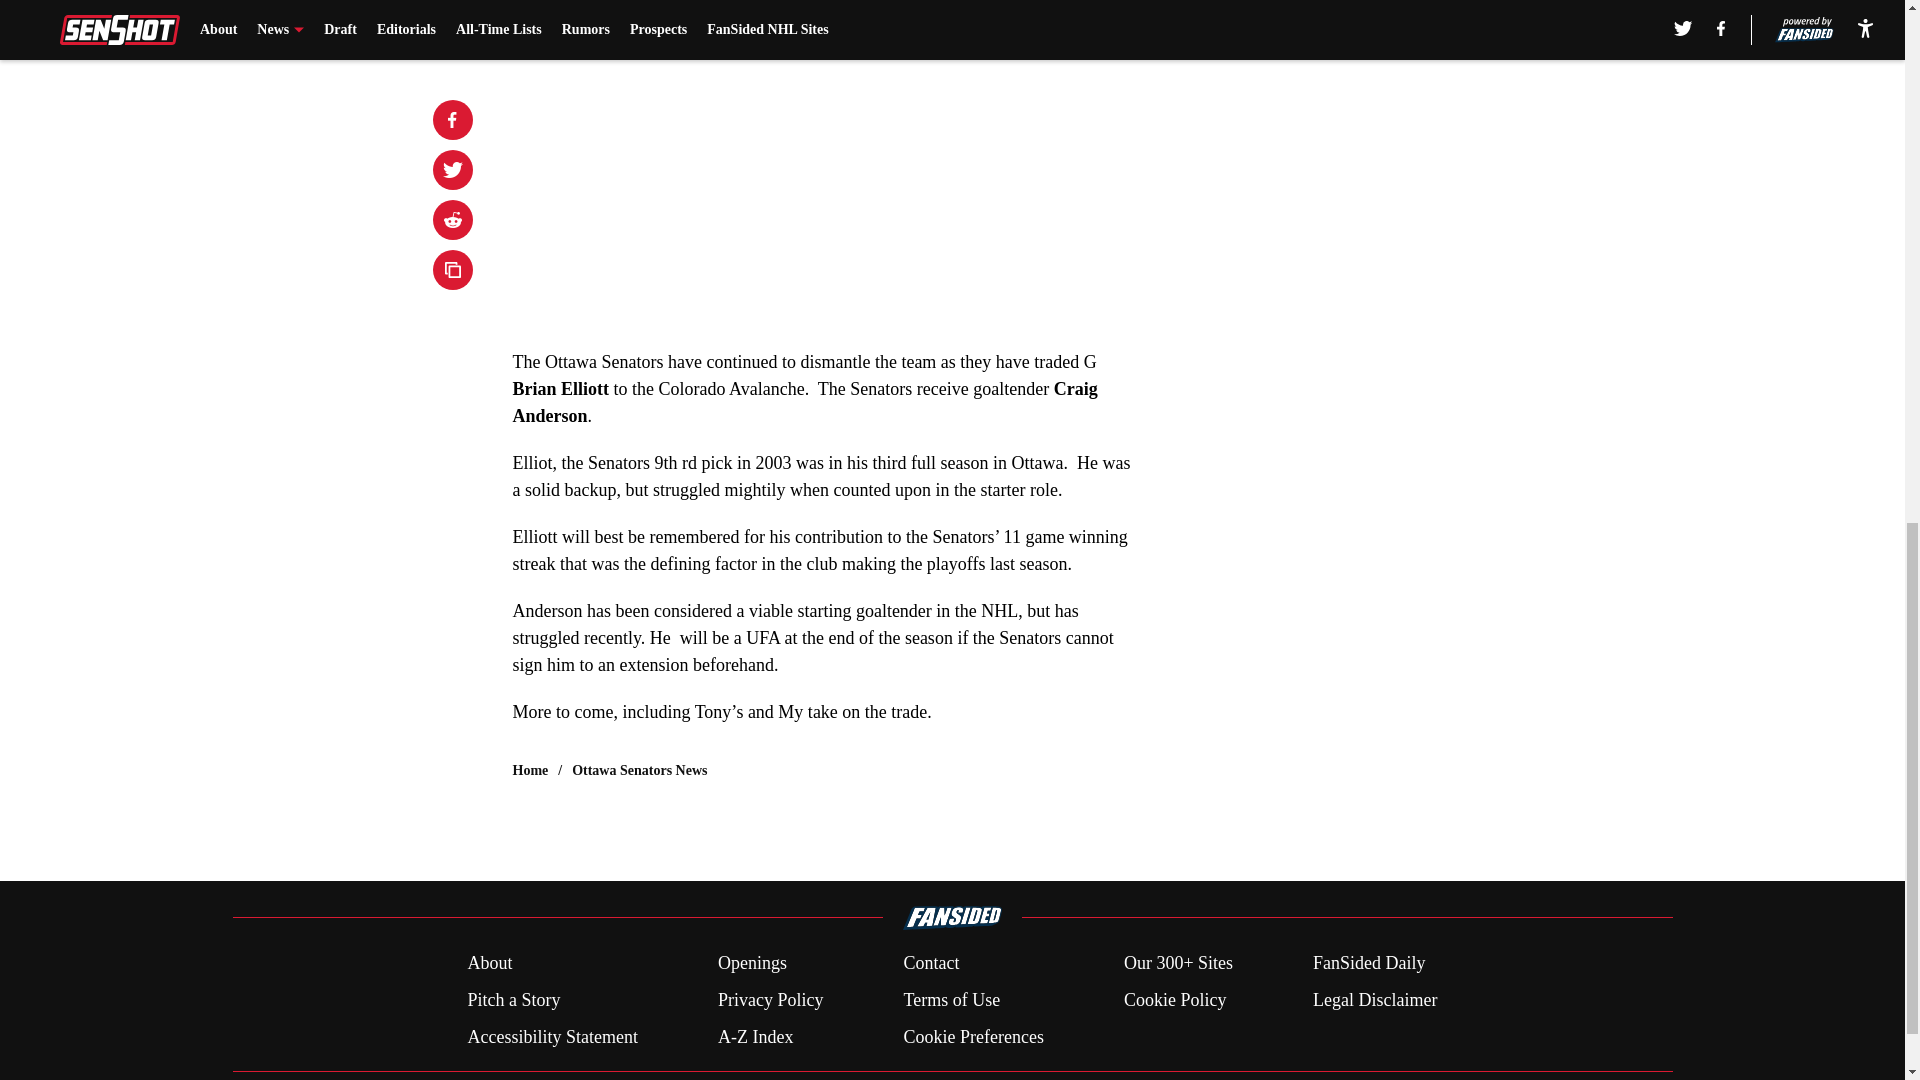 The image size is (1920, 1080). Describe the element at coordinates (930, 964) in the screenshot. I see `Contact` at that location.